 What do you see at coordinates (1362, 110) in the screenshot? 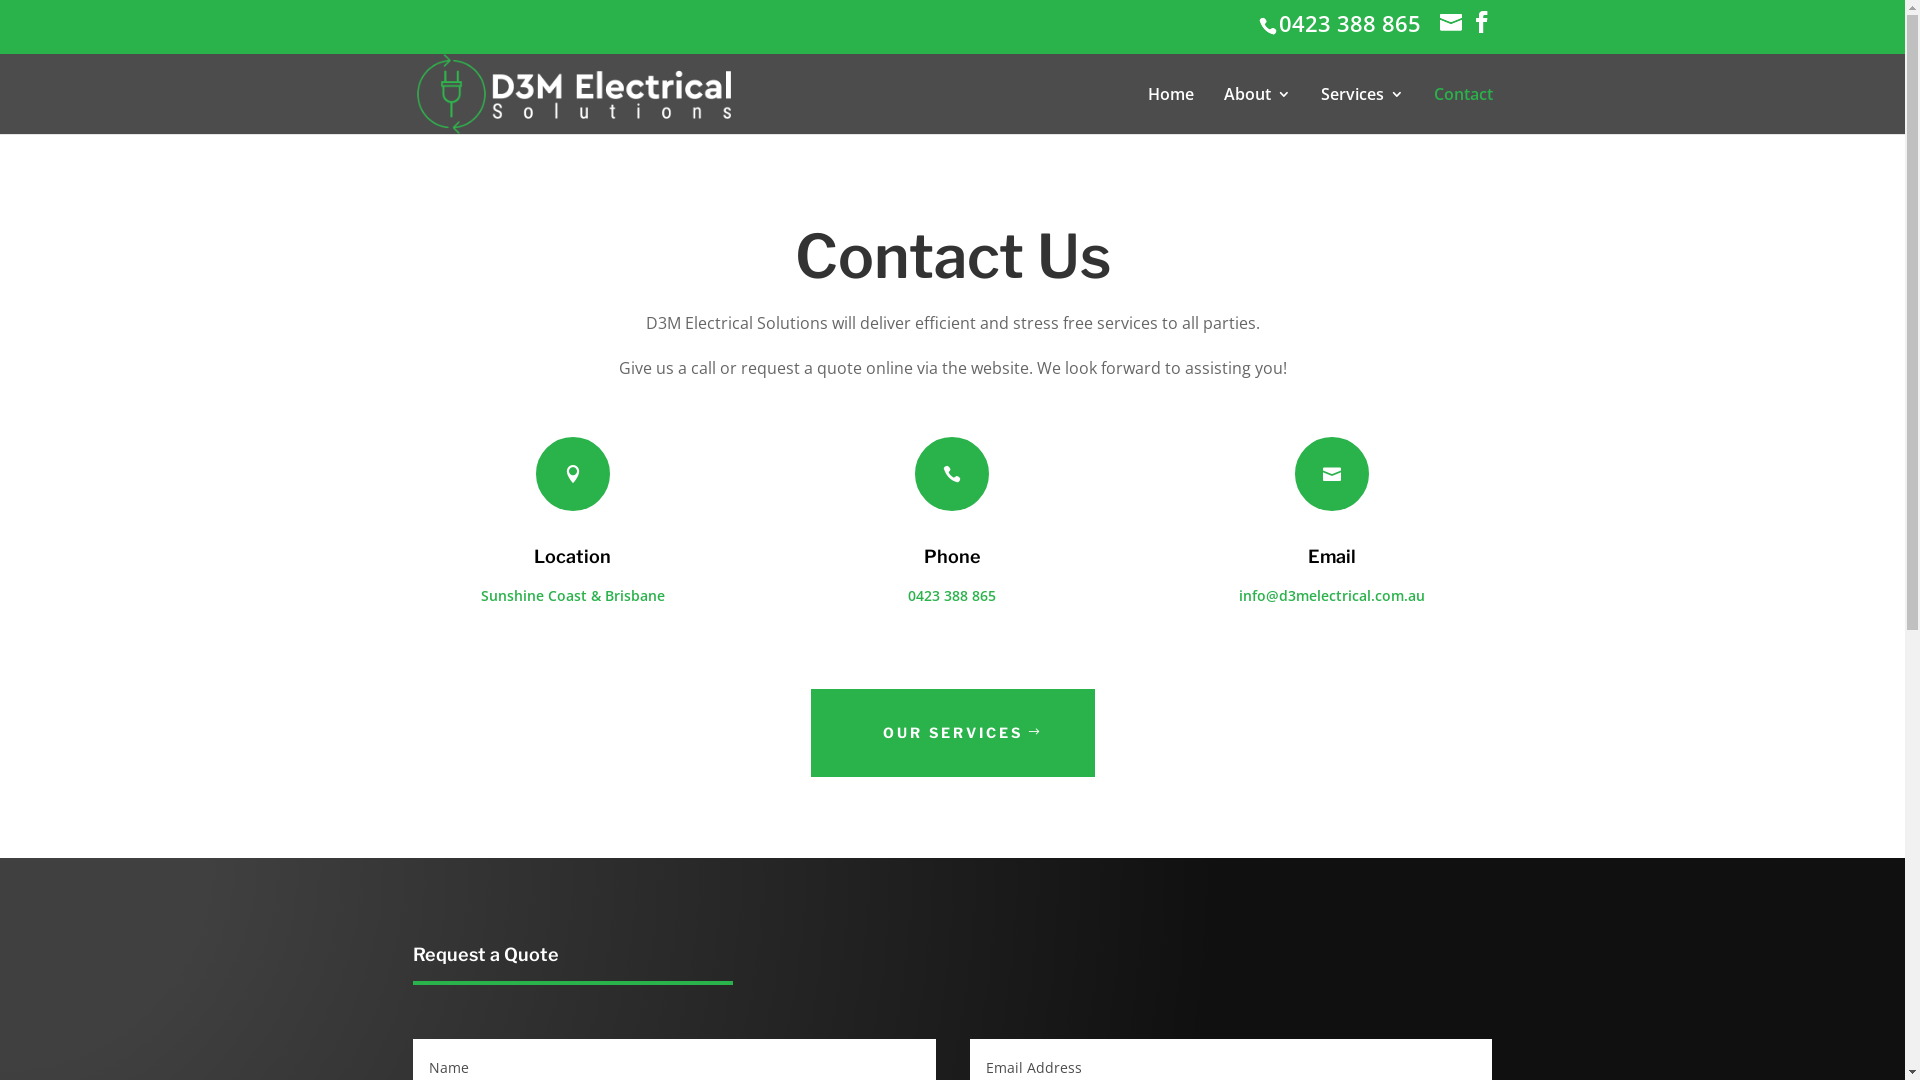
I see `Services` at bounding box center [1362, 110].